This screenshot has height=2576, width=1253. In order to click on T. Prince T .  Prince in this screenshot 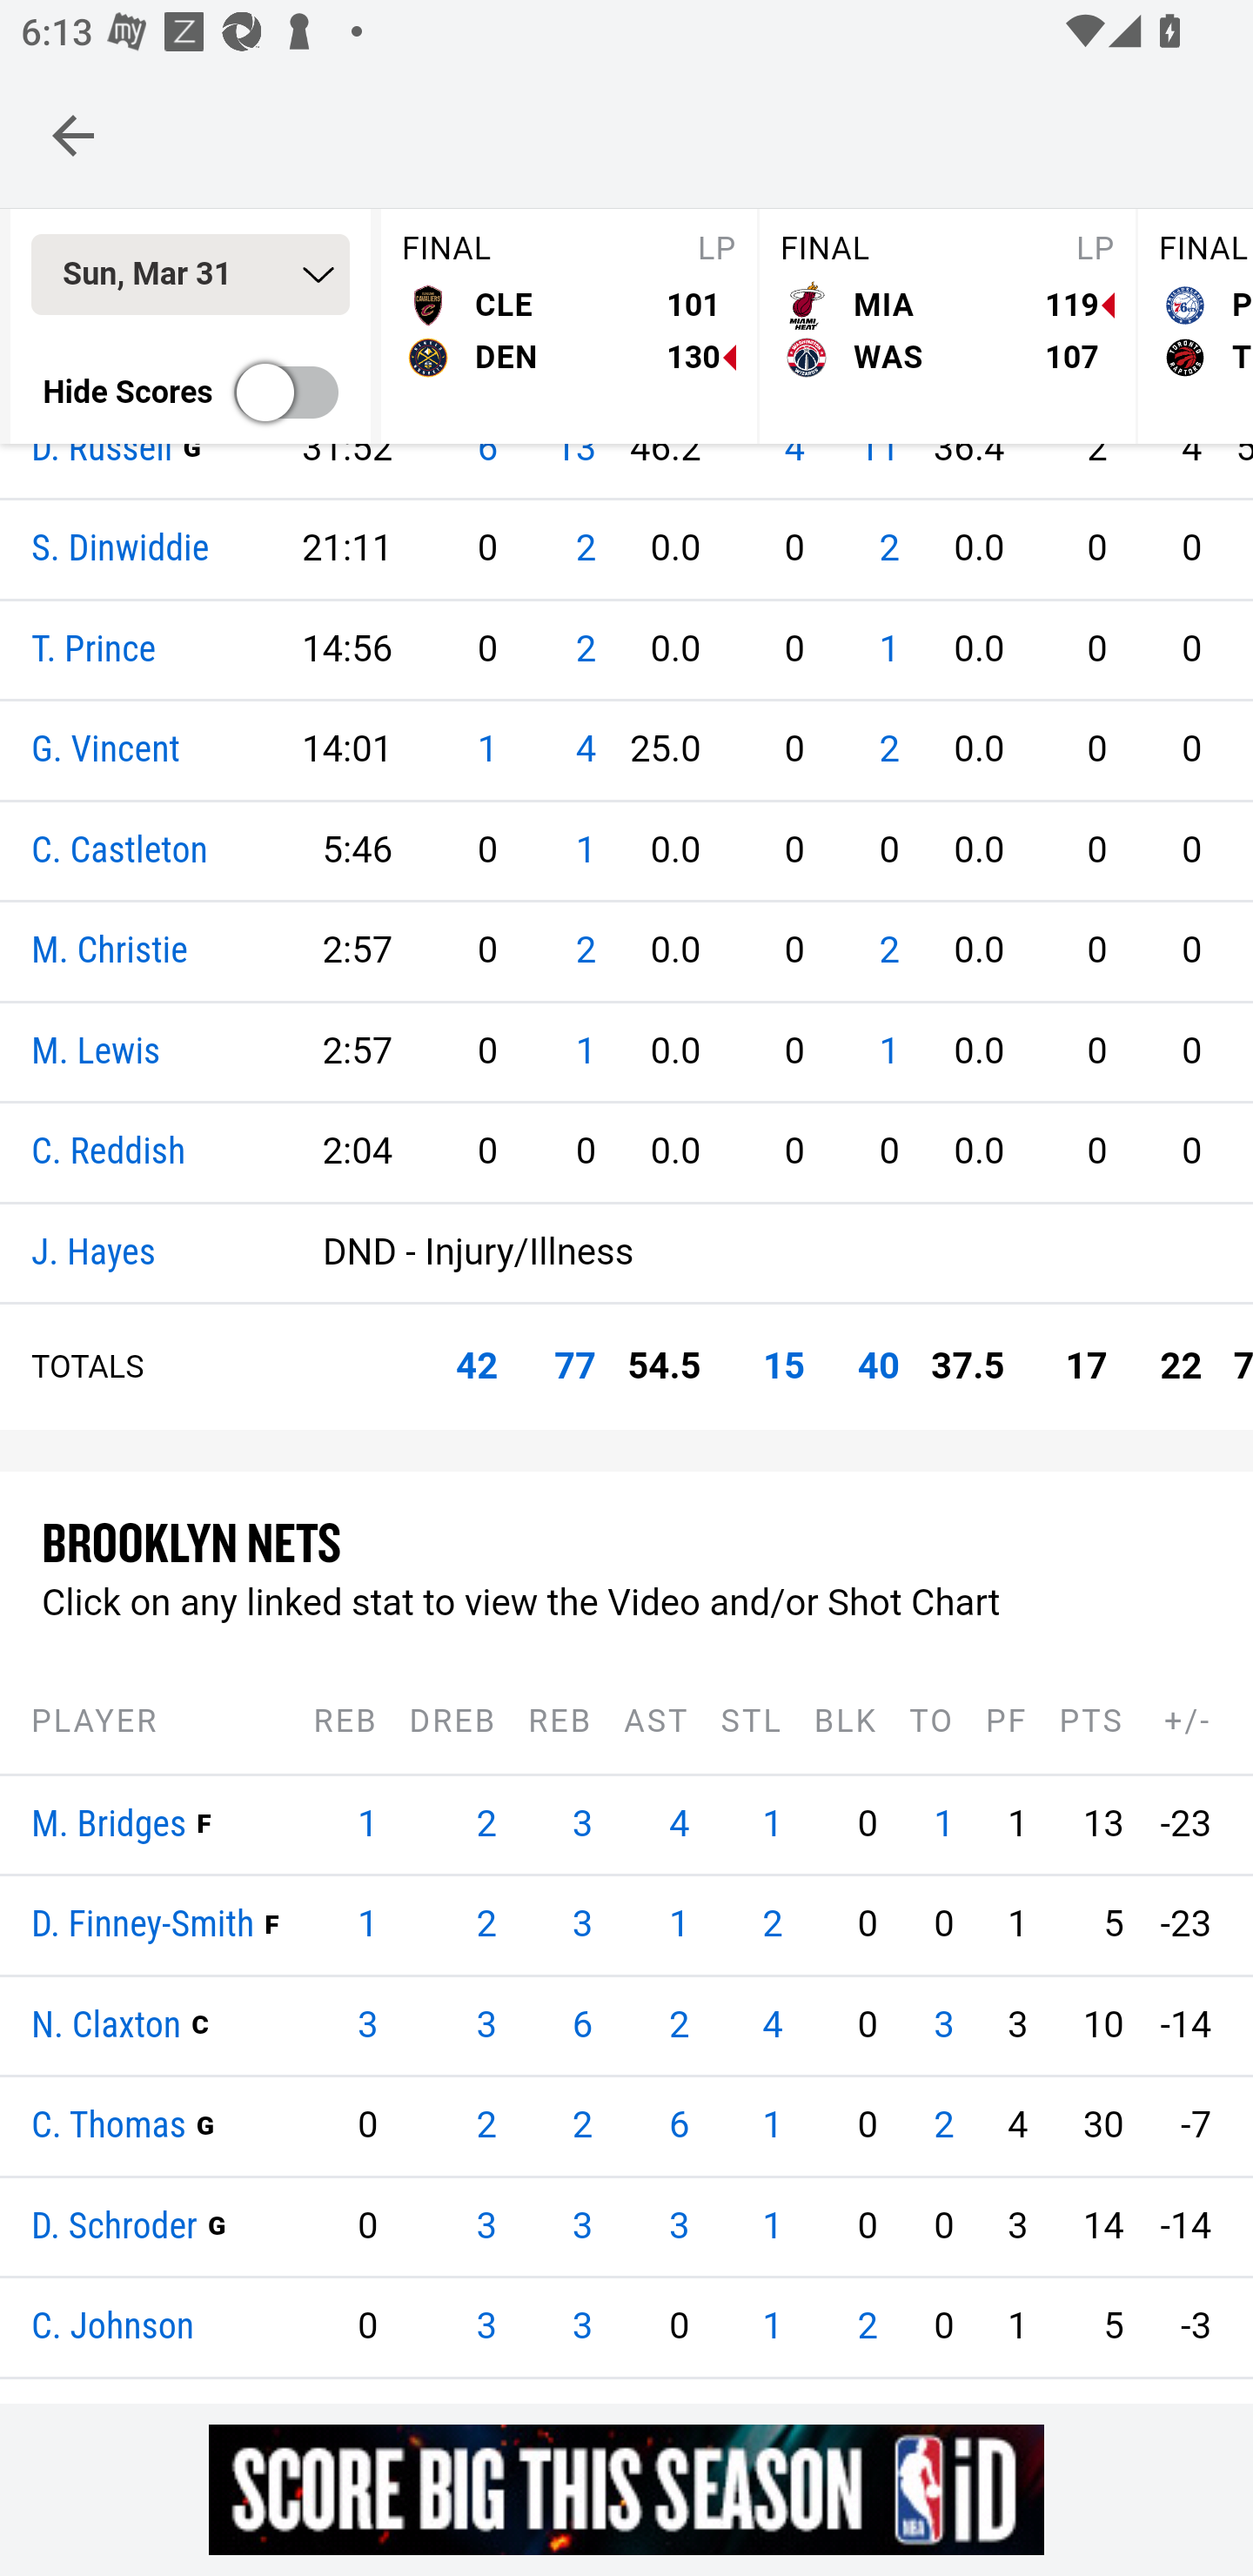, I will do `click(94, 649)`.